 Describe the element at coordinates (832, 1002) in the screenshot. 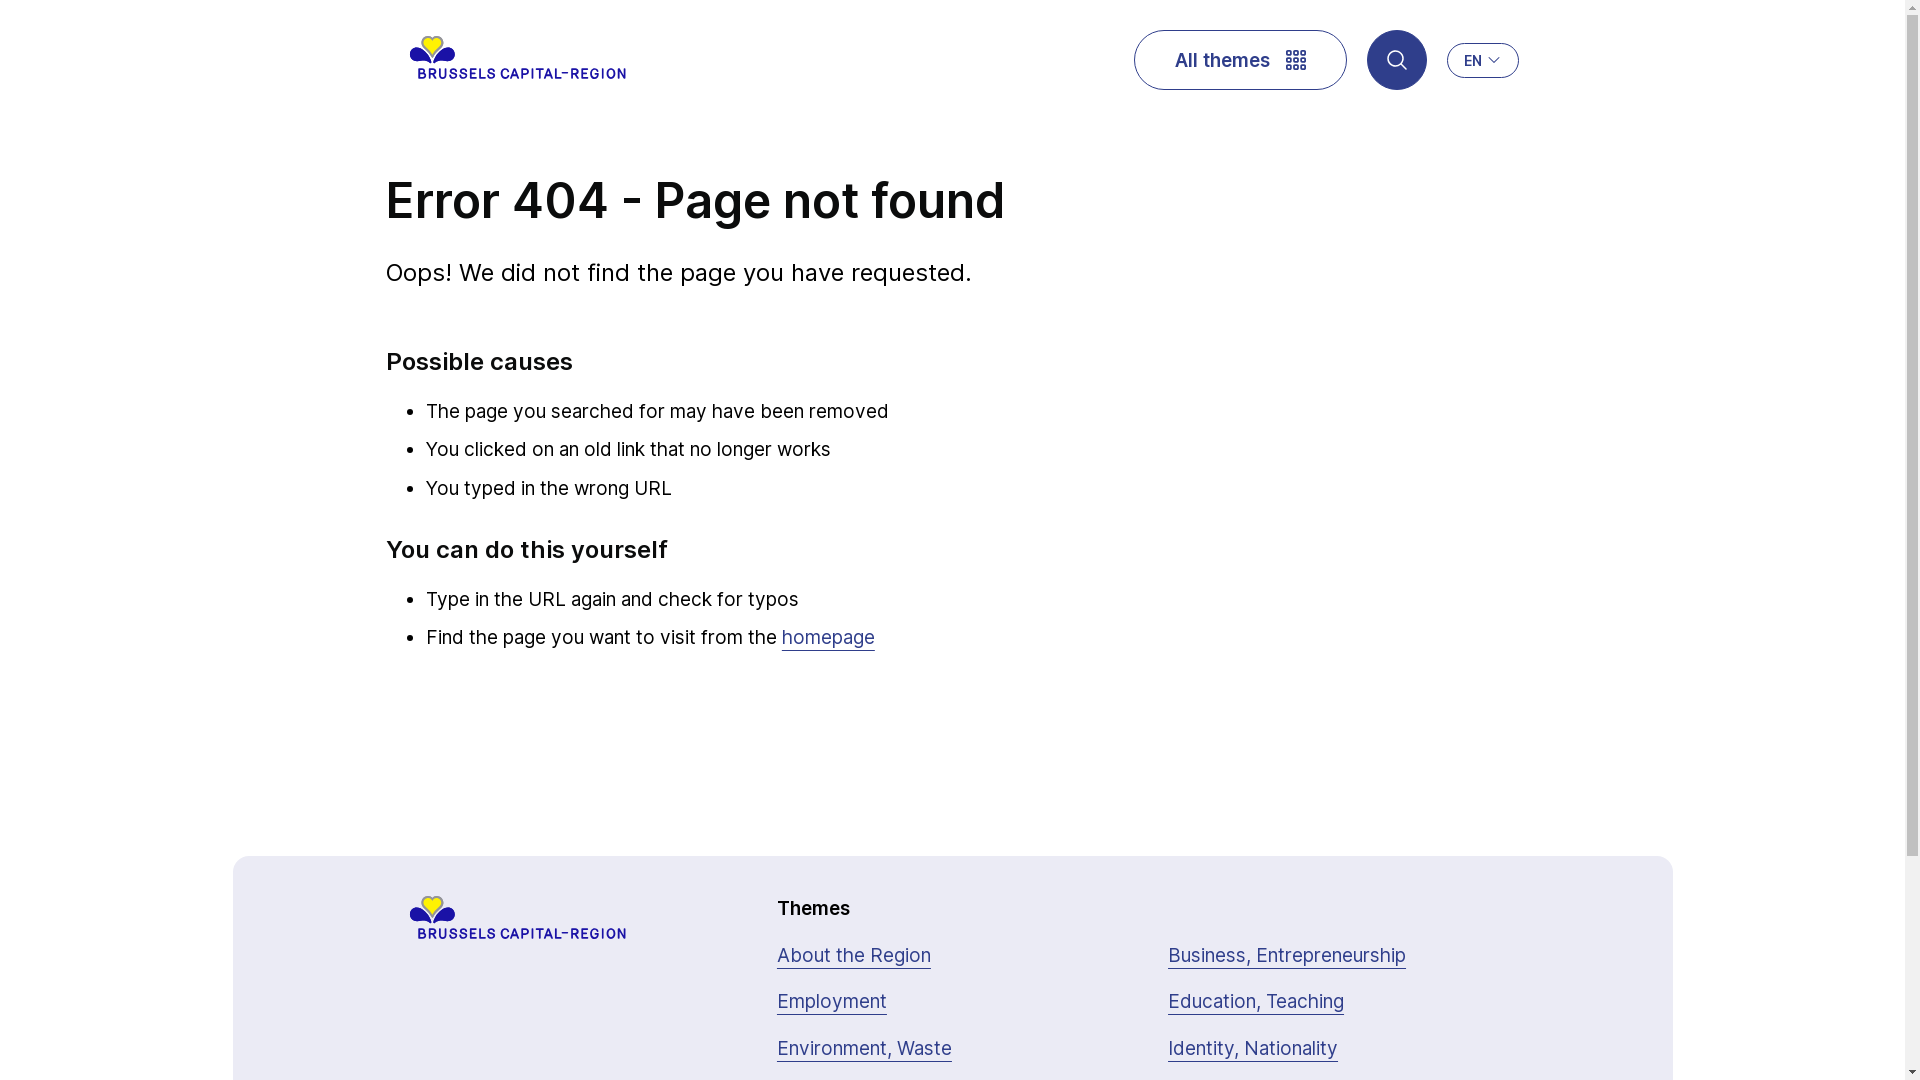

I see `Employment` at that location.